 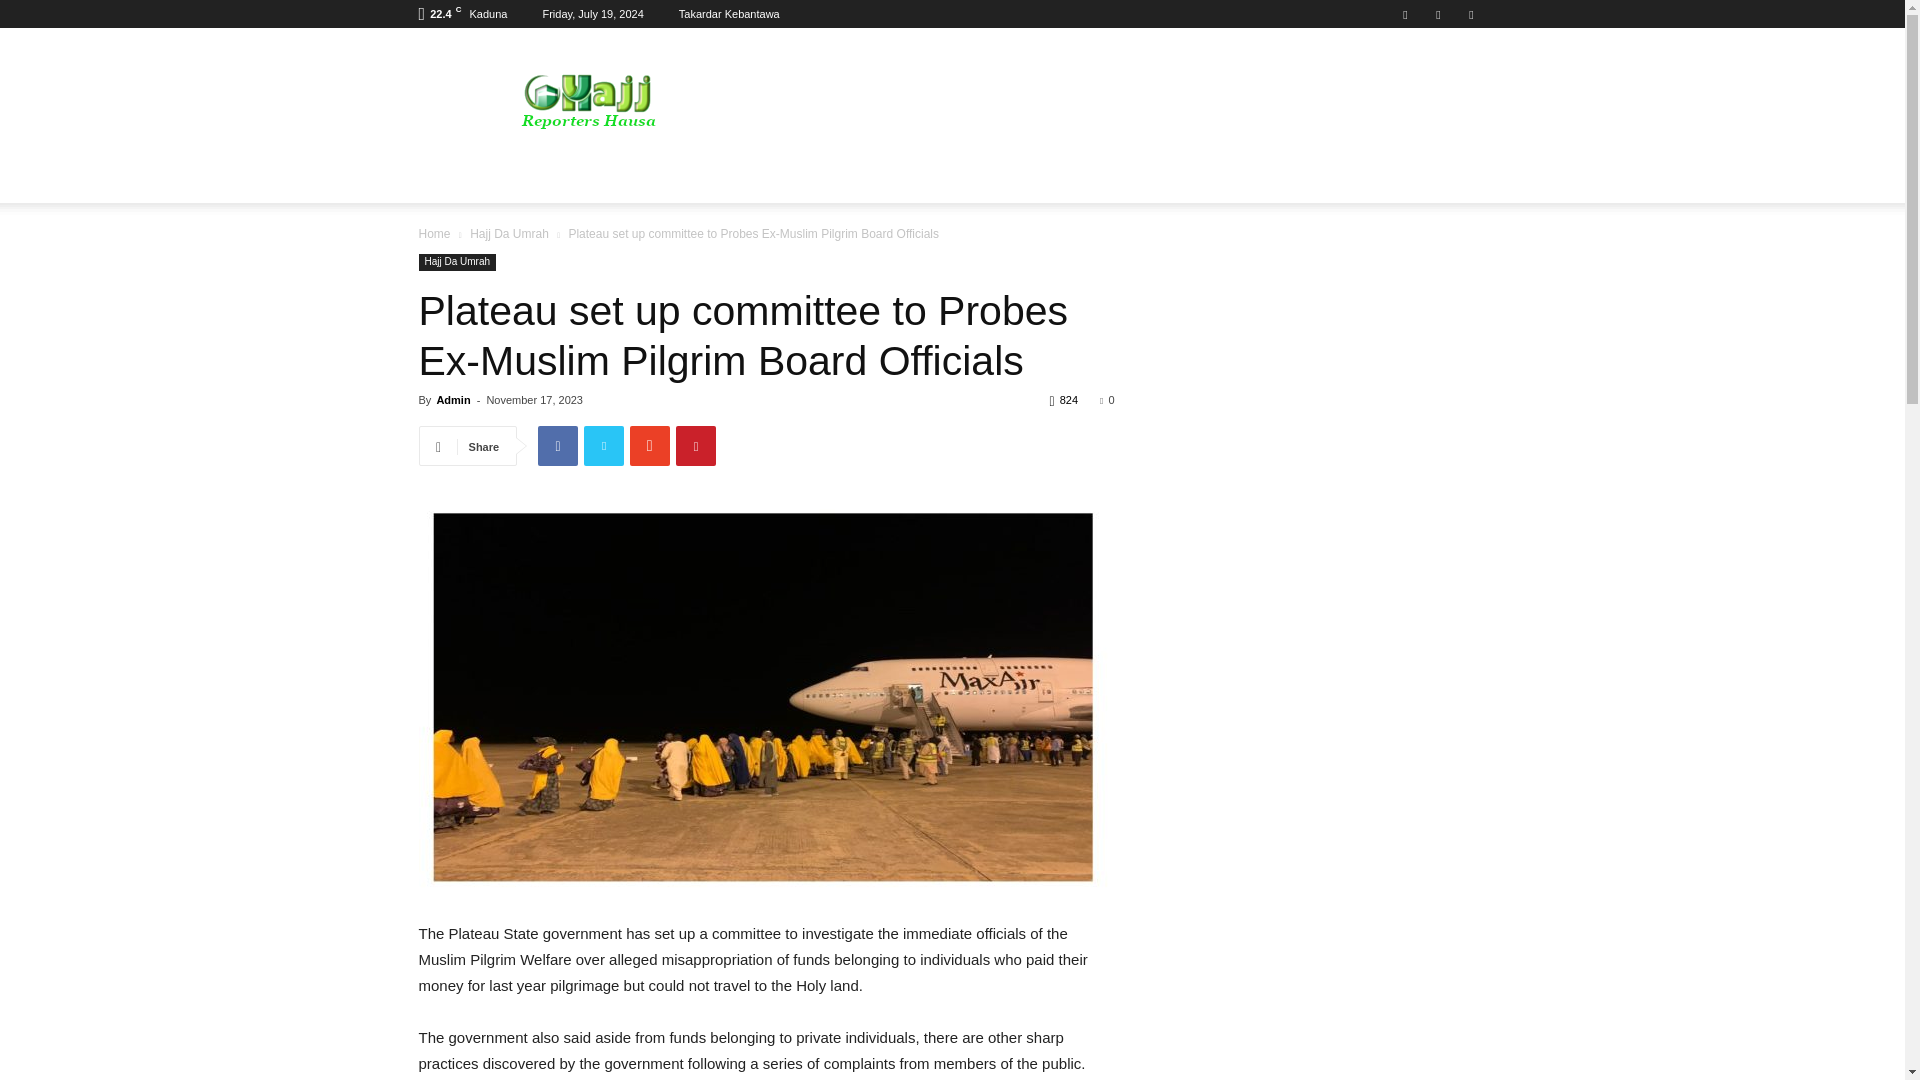 I want to click on FASAHA, so click(x=630, y=179).